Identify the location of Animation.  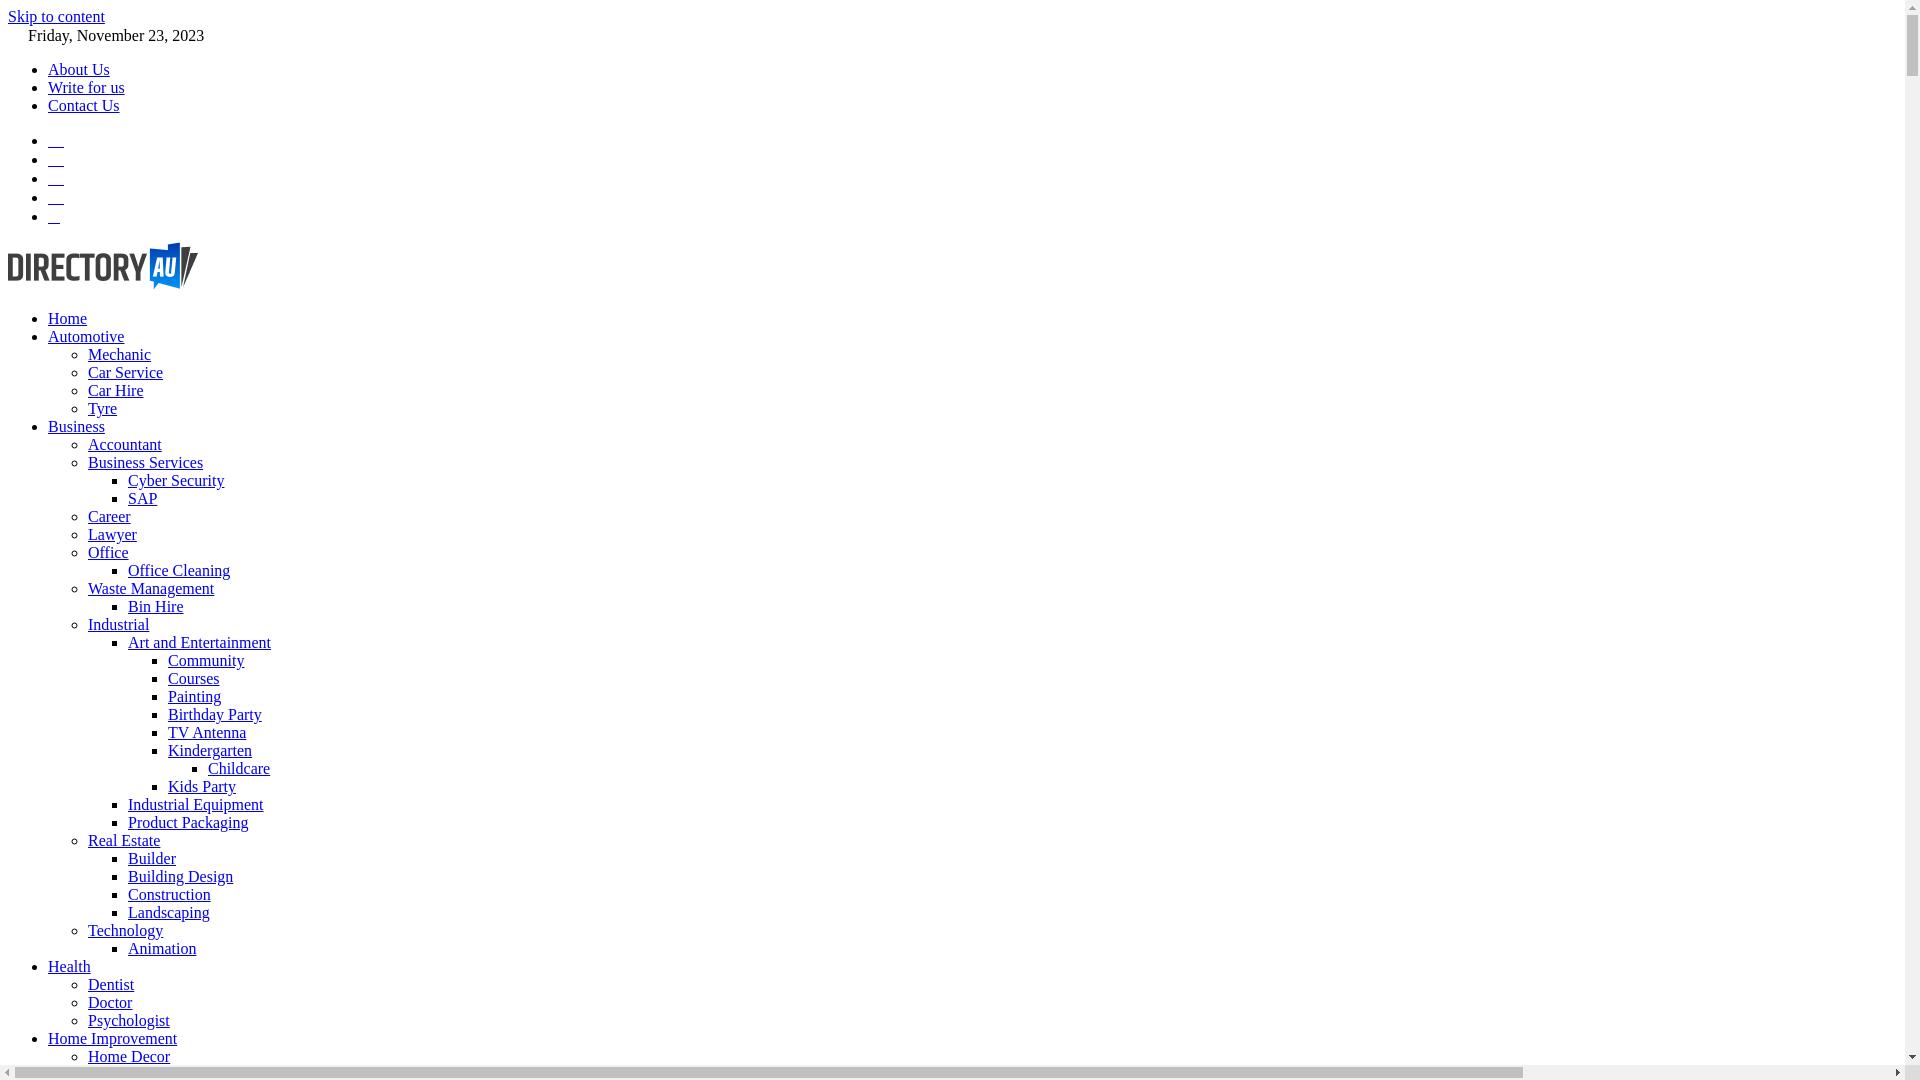
(162, 948).